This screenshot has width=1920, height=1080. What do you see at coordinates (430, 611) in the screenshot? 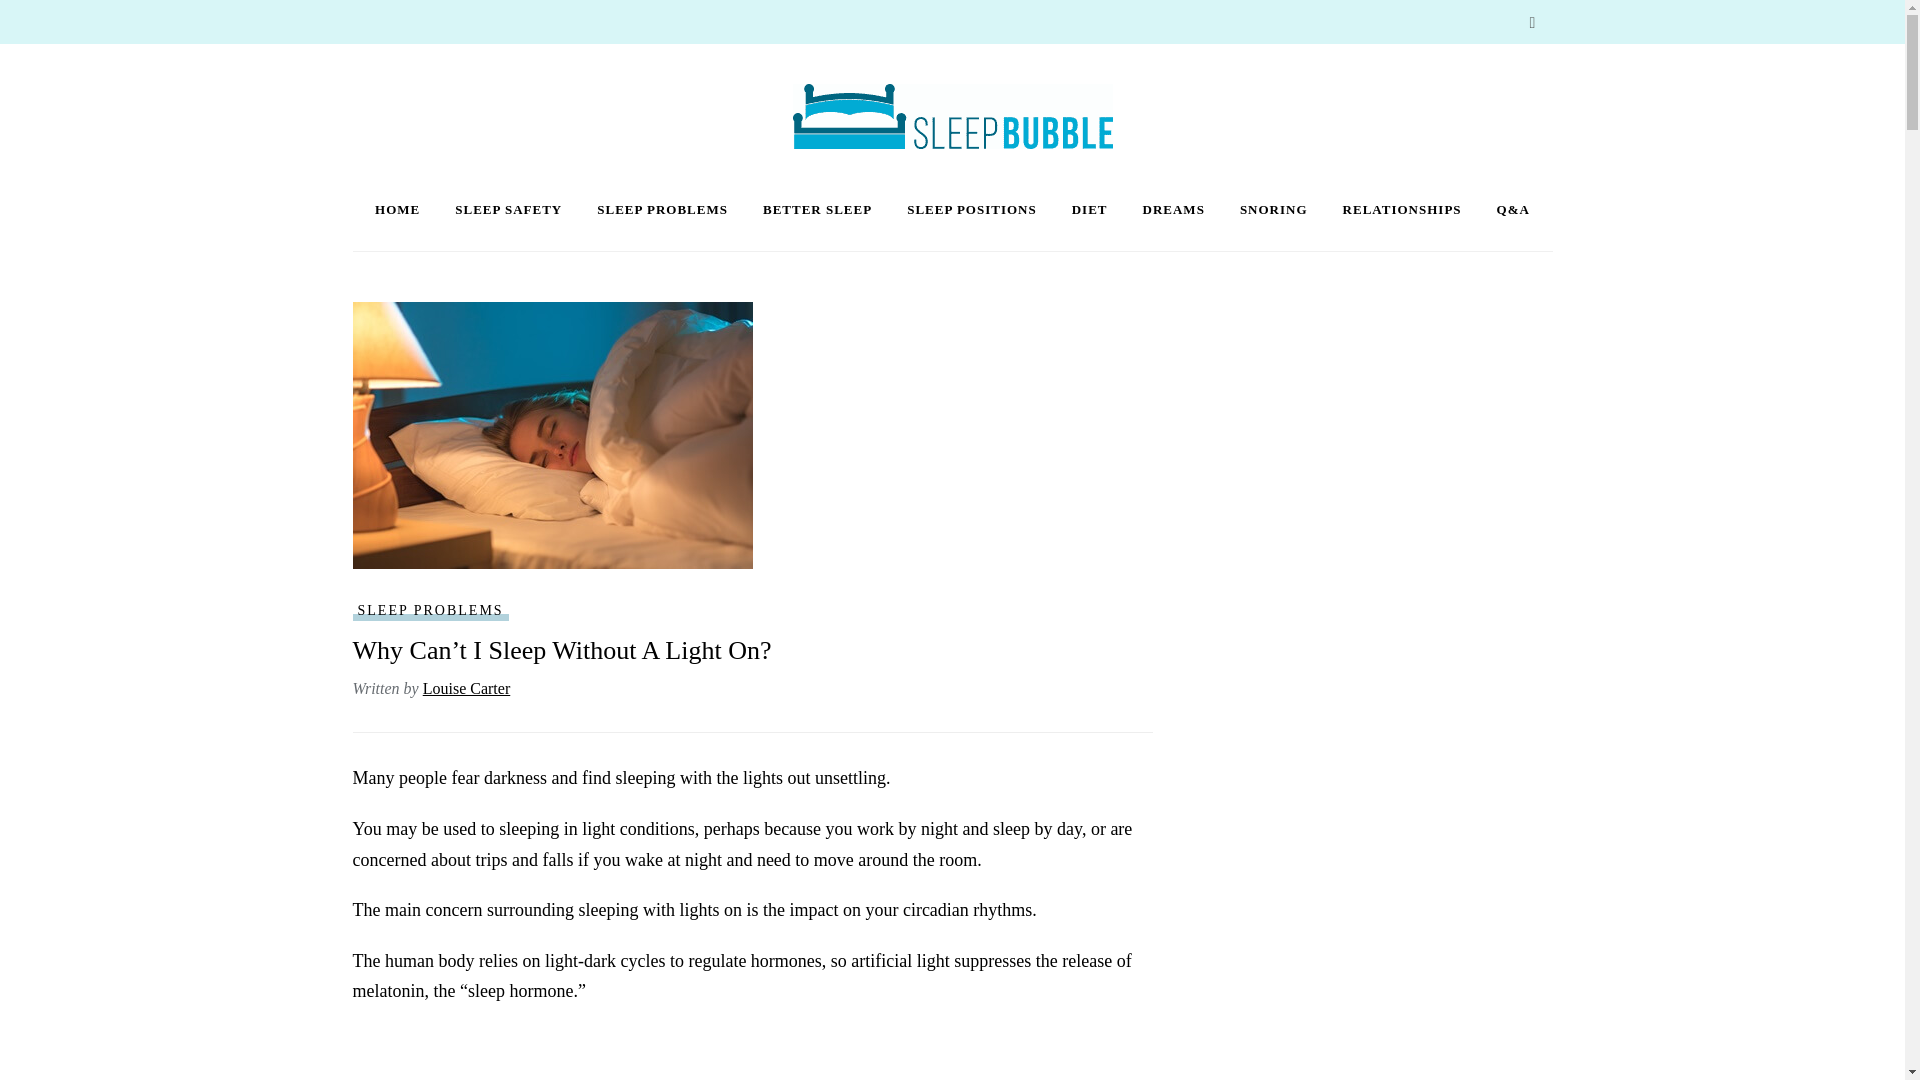
I see `SLEEP PROBLEMS` at bounding box center [430, 611].